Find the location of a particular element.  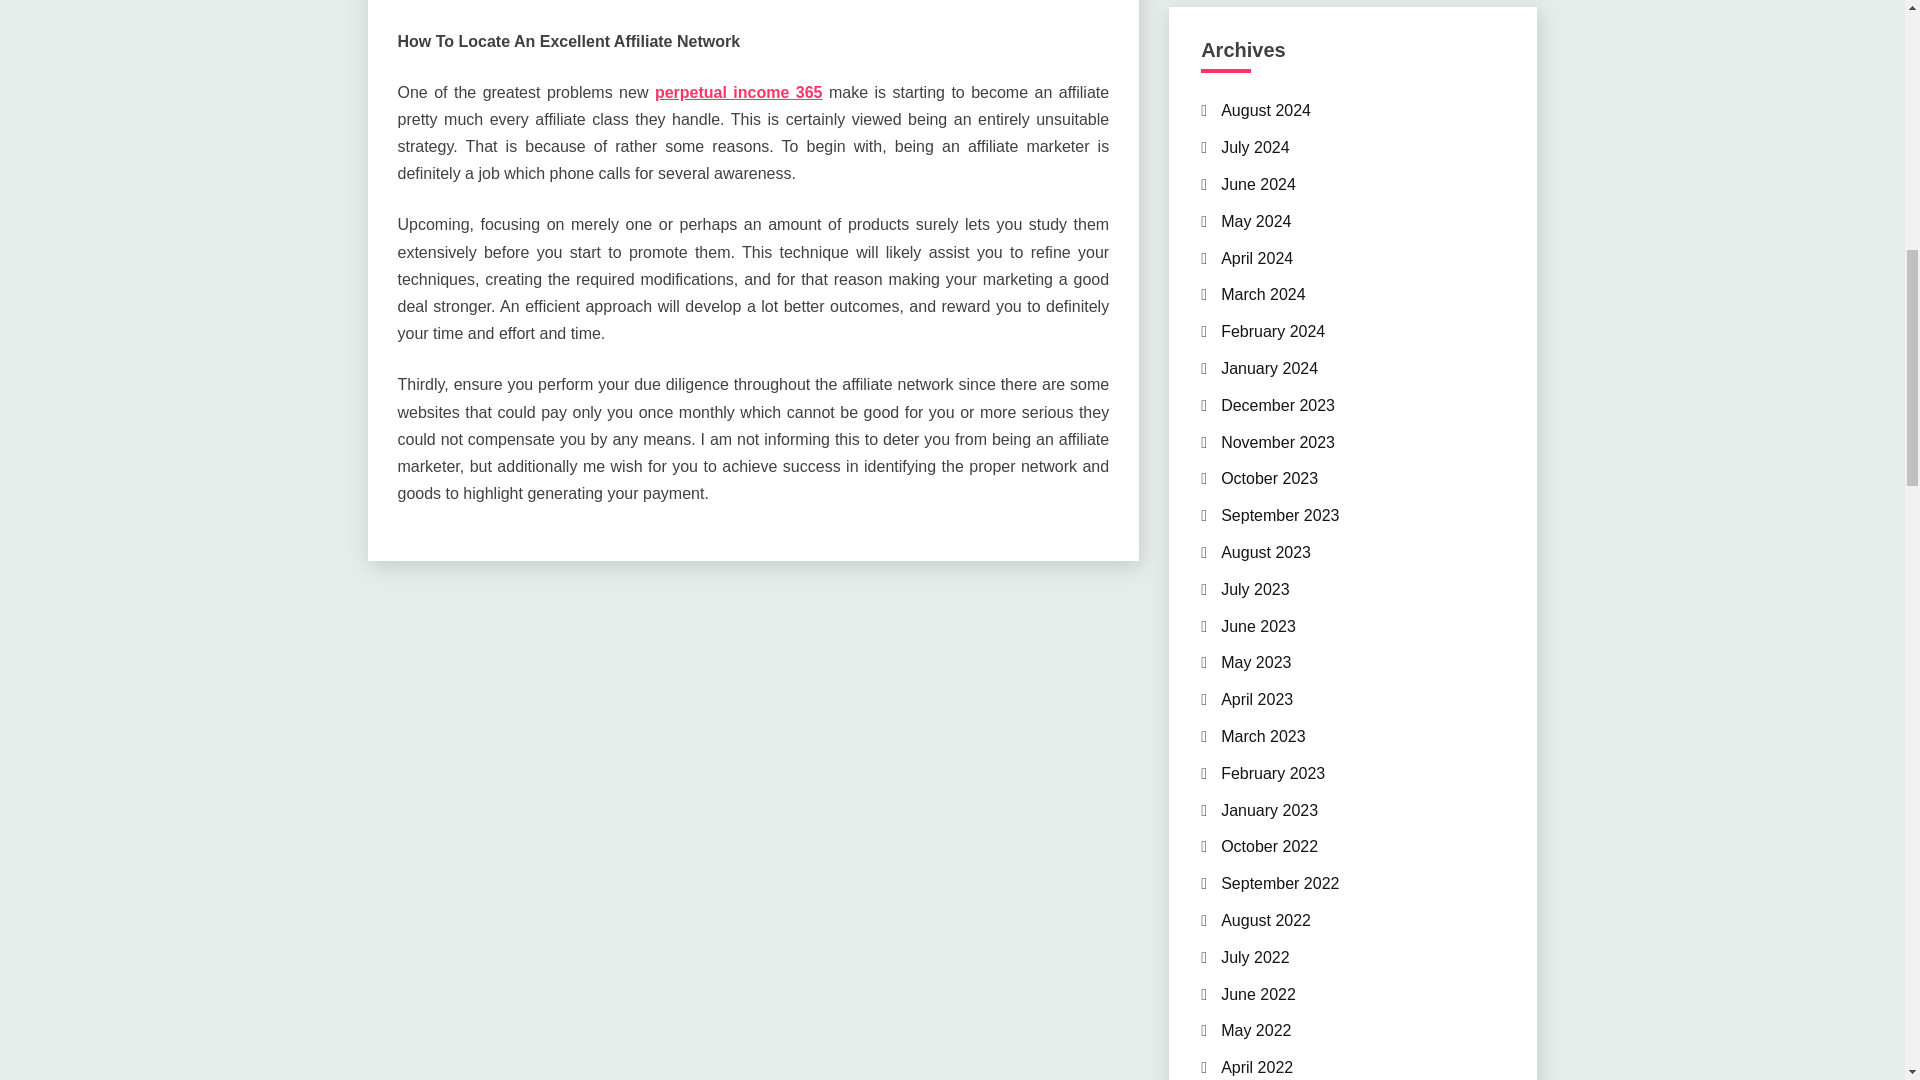

April 2024 is located at coordinates (1256, 258).